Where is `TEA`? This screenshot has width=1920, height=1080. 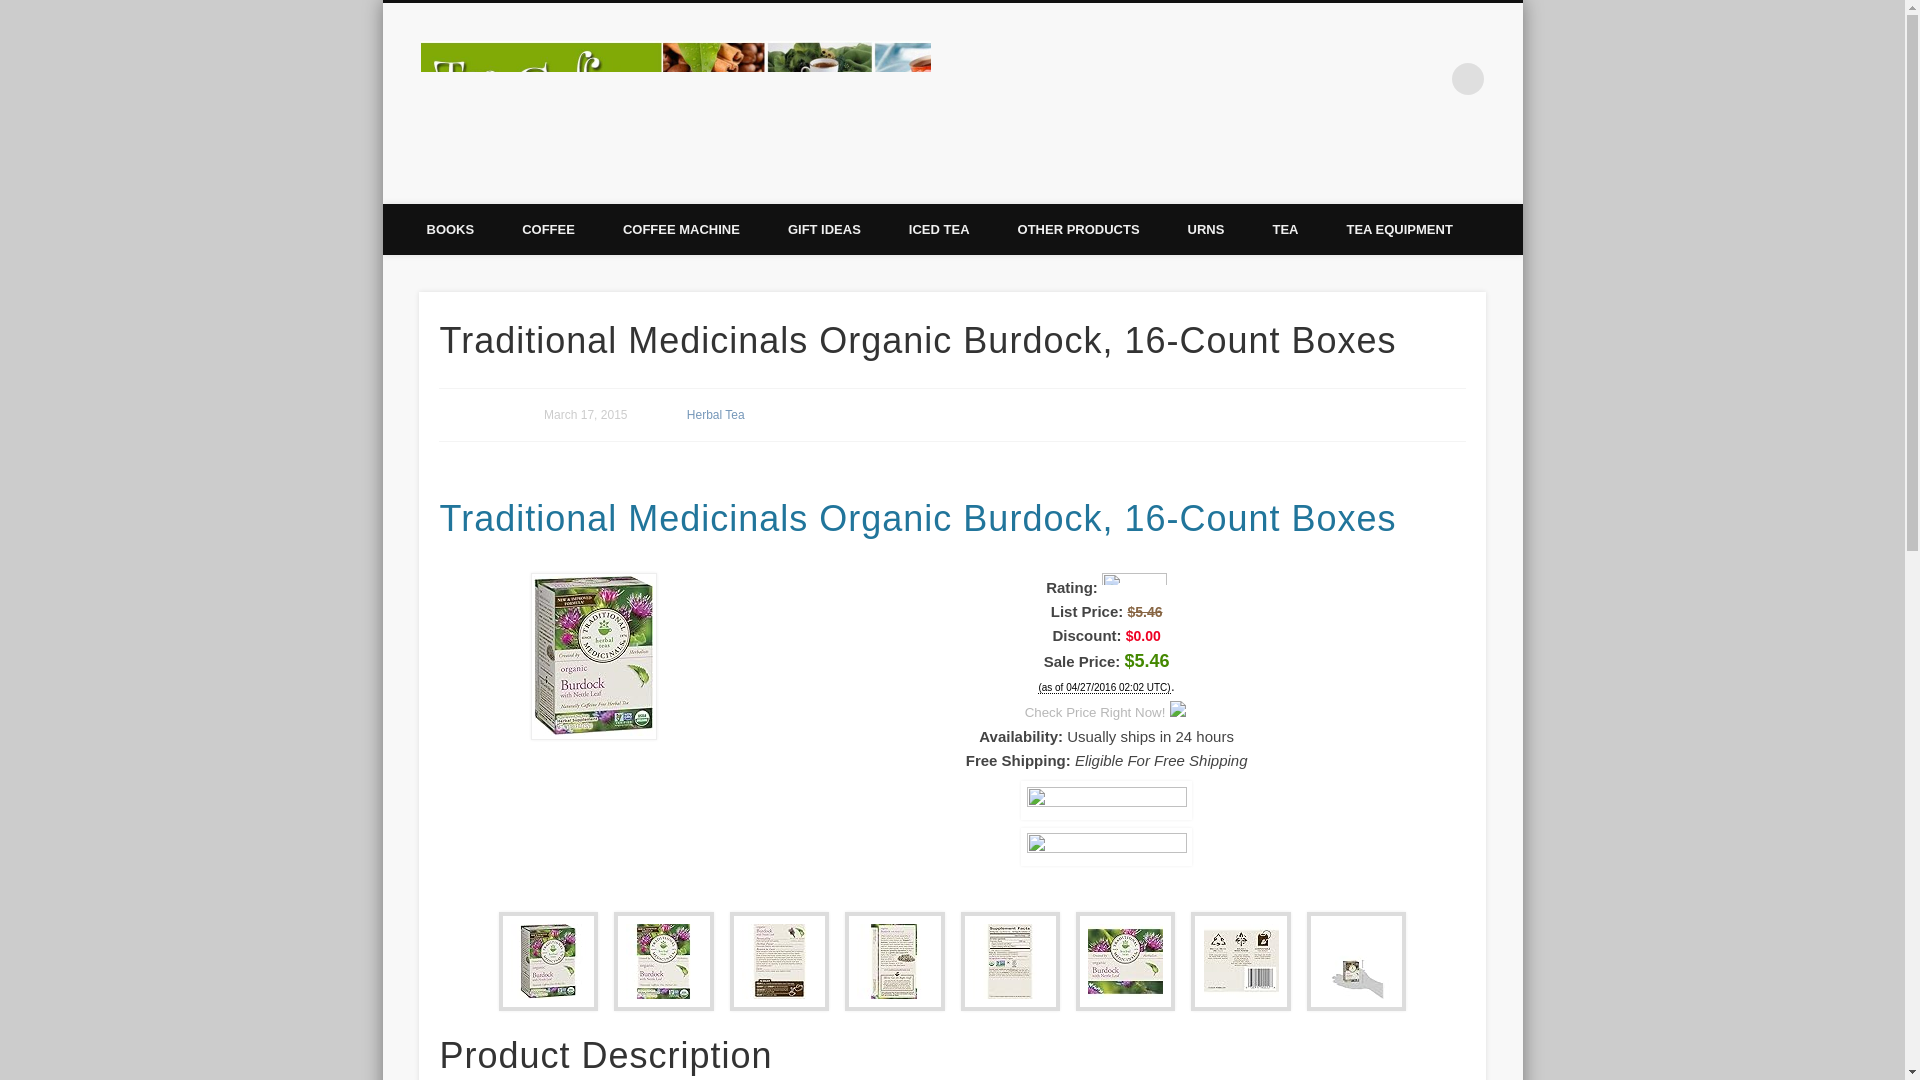
TEA is located at coordinates (1285, 229).